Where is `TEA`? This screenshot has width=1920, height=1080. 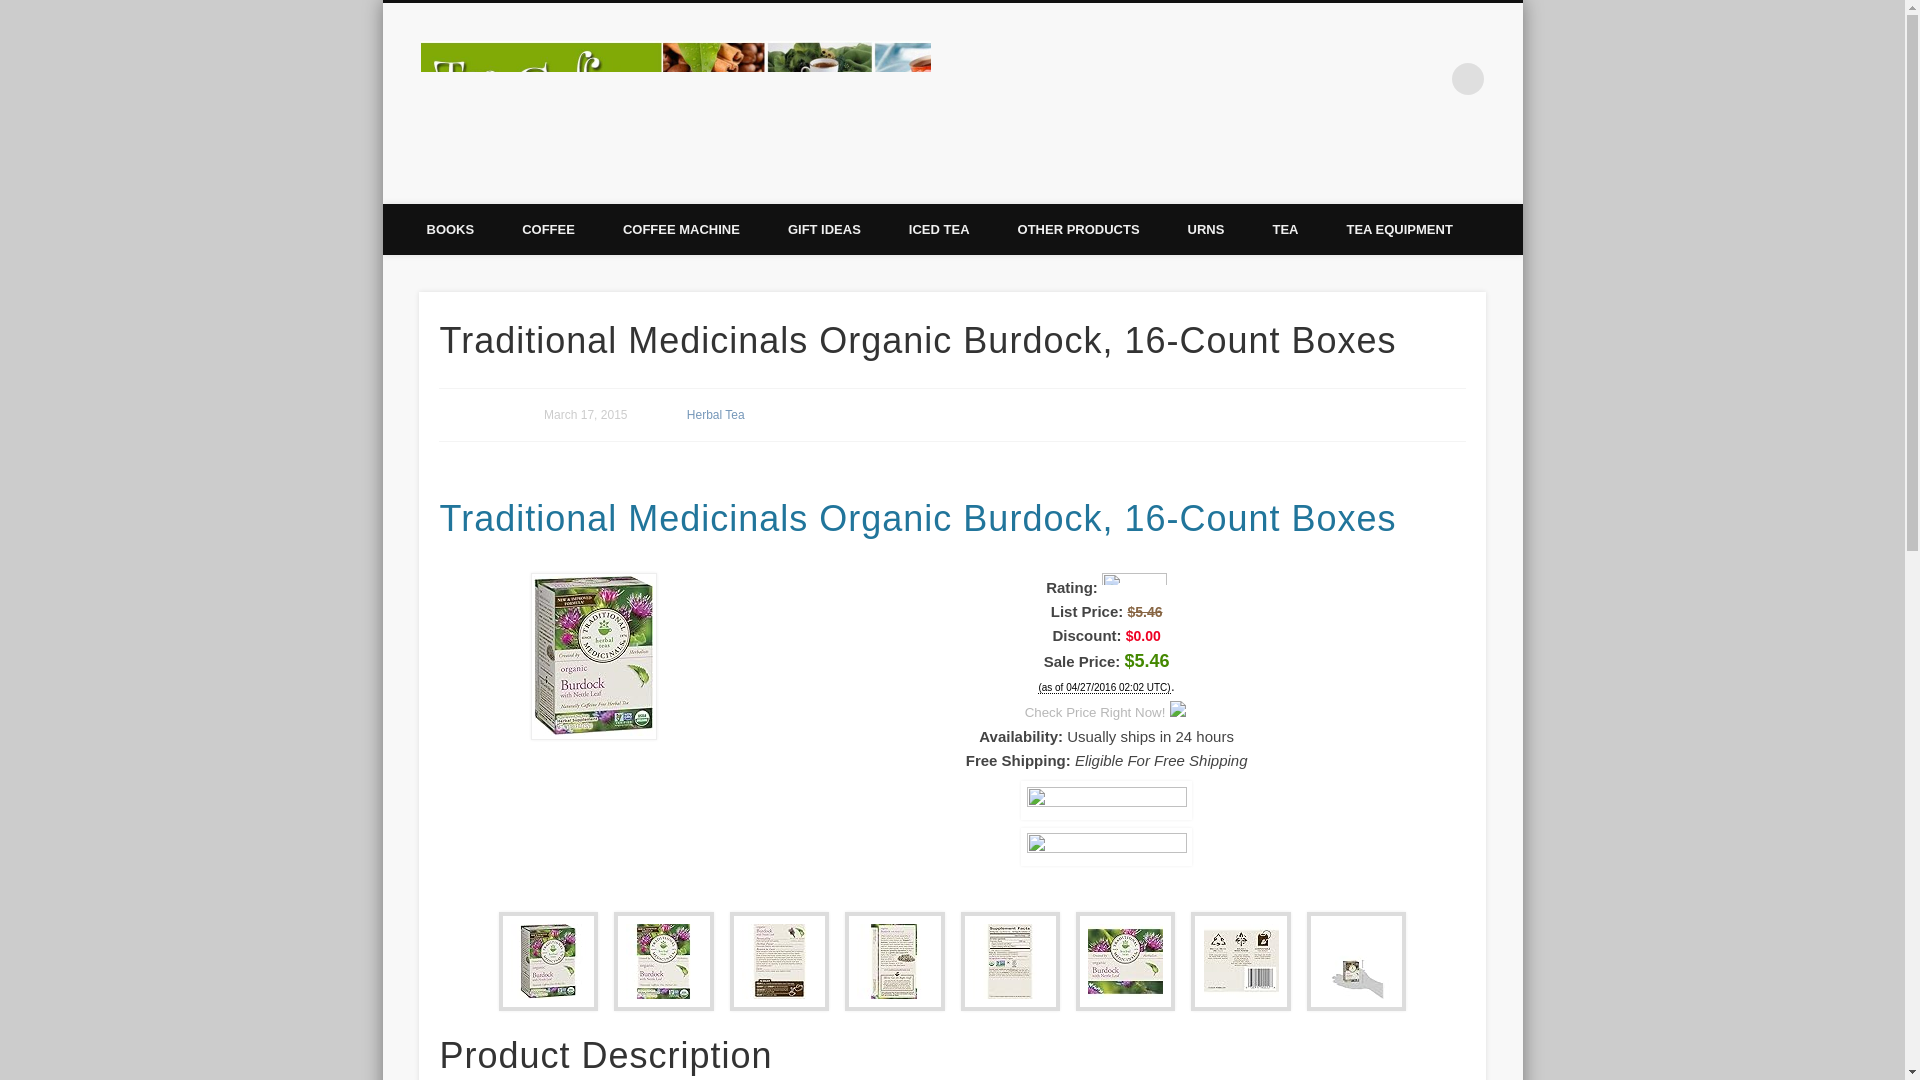
TEA is located at coordinates (1285, 229).